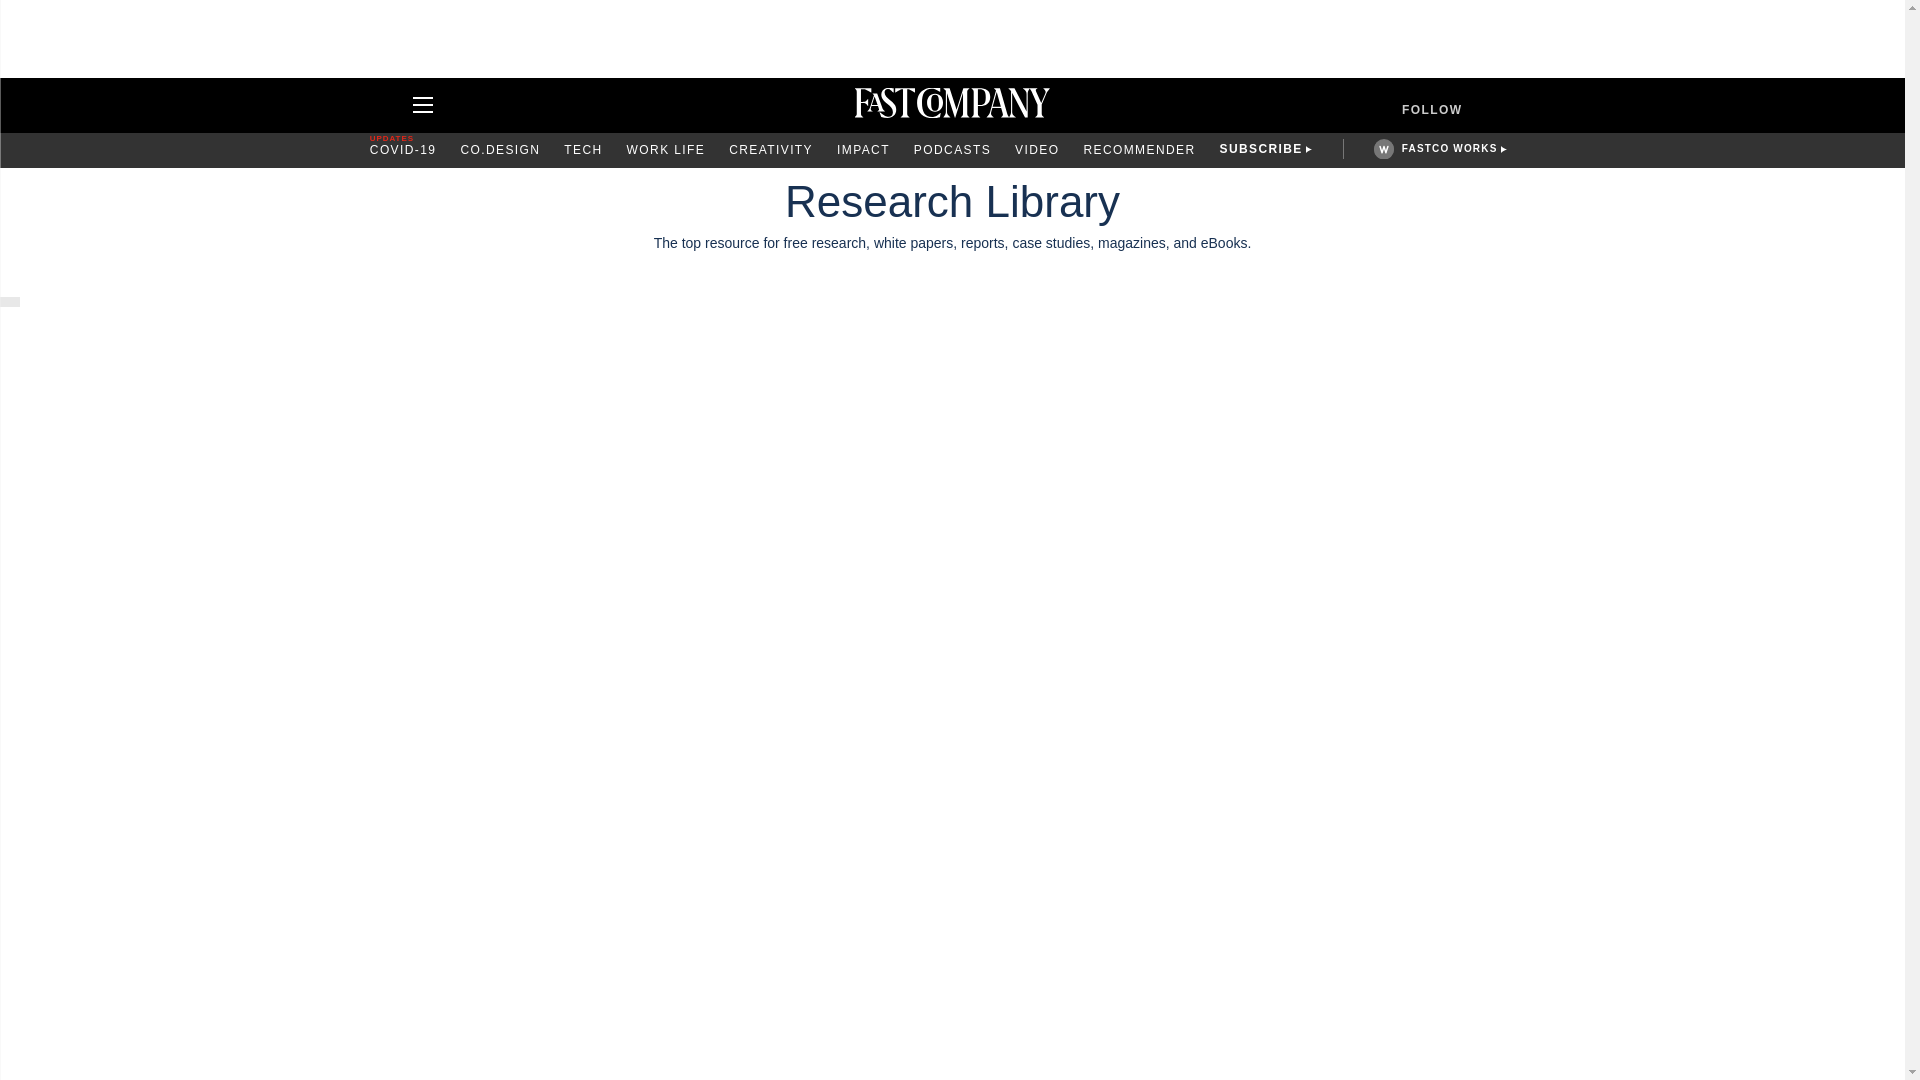 This screenshot has width=1920, height=1080. Describe the element at coordinates (952, 150) in the screenshot. I see `Podcasts` at that location.